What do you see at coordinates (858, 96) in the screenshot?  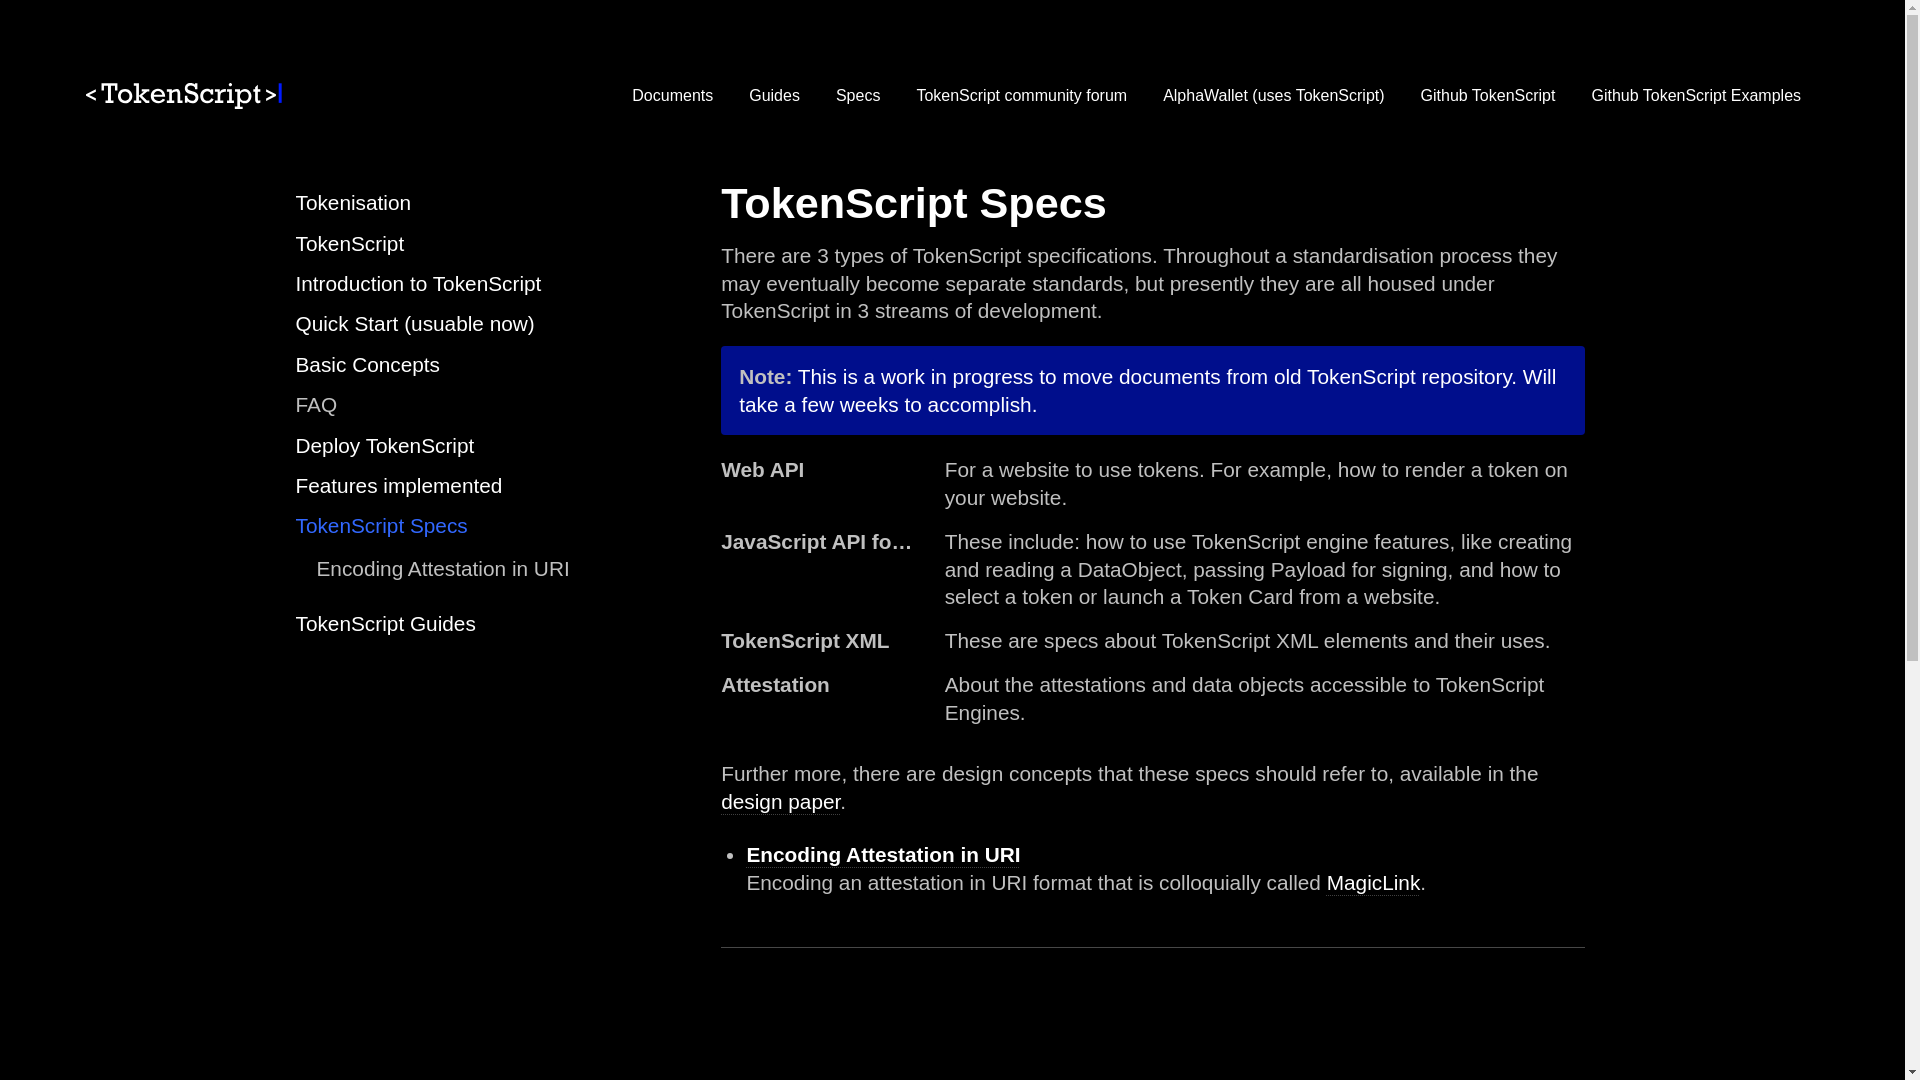 I see `Specs` at bounding box center [858, 96].